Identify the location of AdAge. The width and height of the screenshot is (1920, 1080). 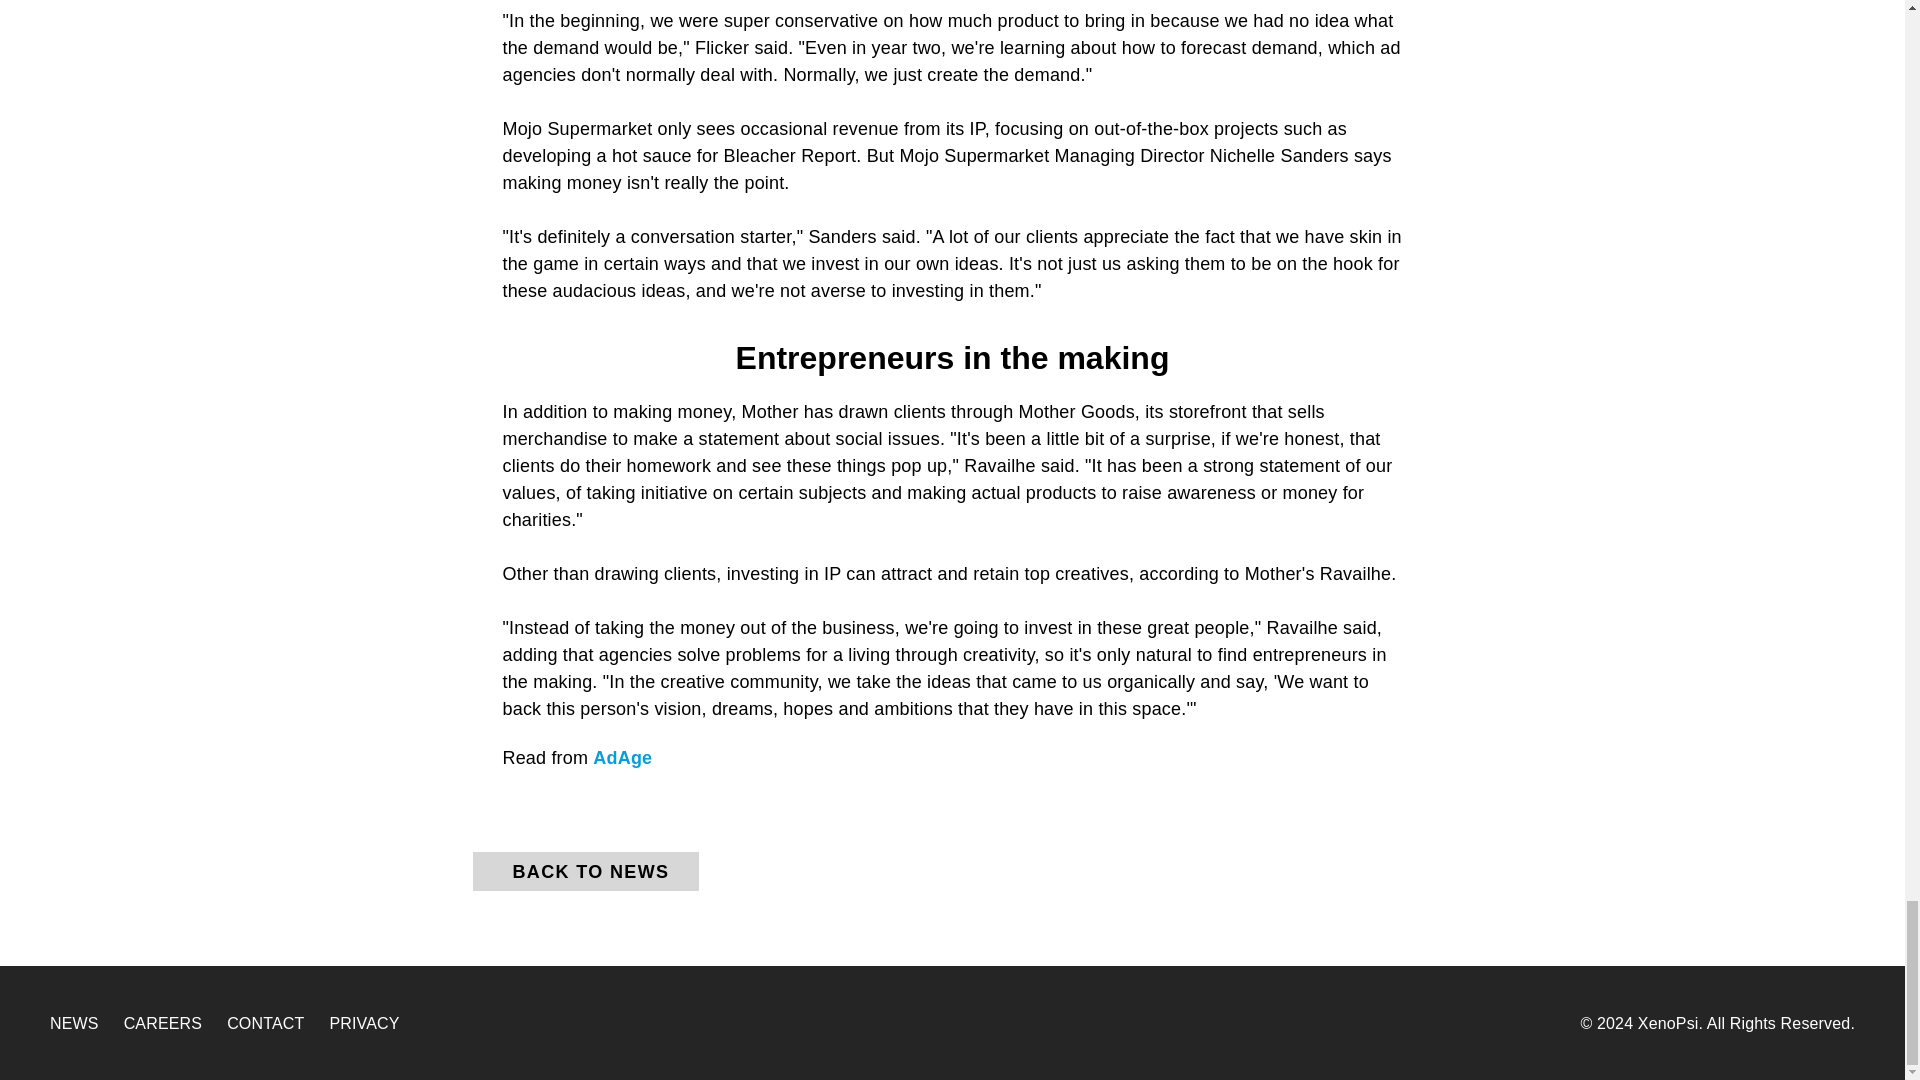
(622, 758).